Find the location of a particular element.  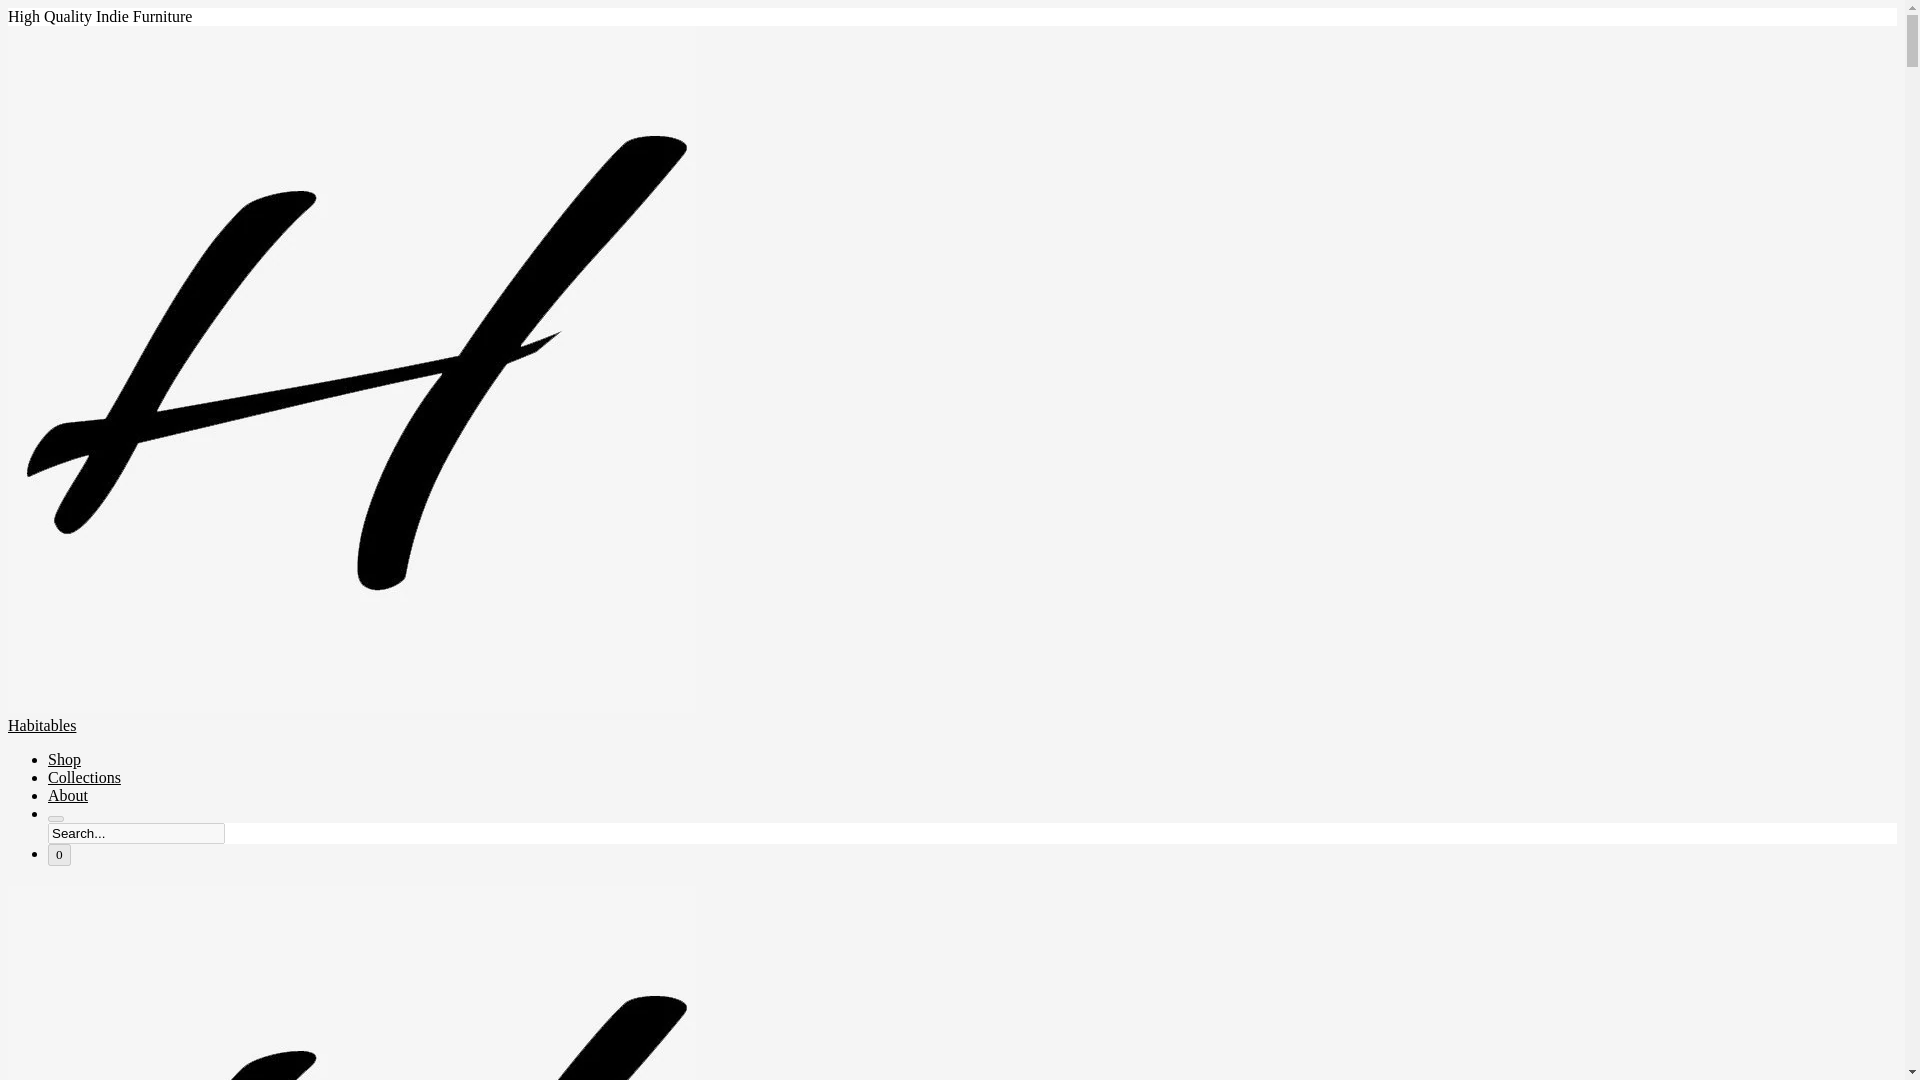

Shop is located at coordinates (64, 758).